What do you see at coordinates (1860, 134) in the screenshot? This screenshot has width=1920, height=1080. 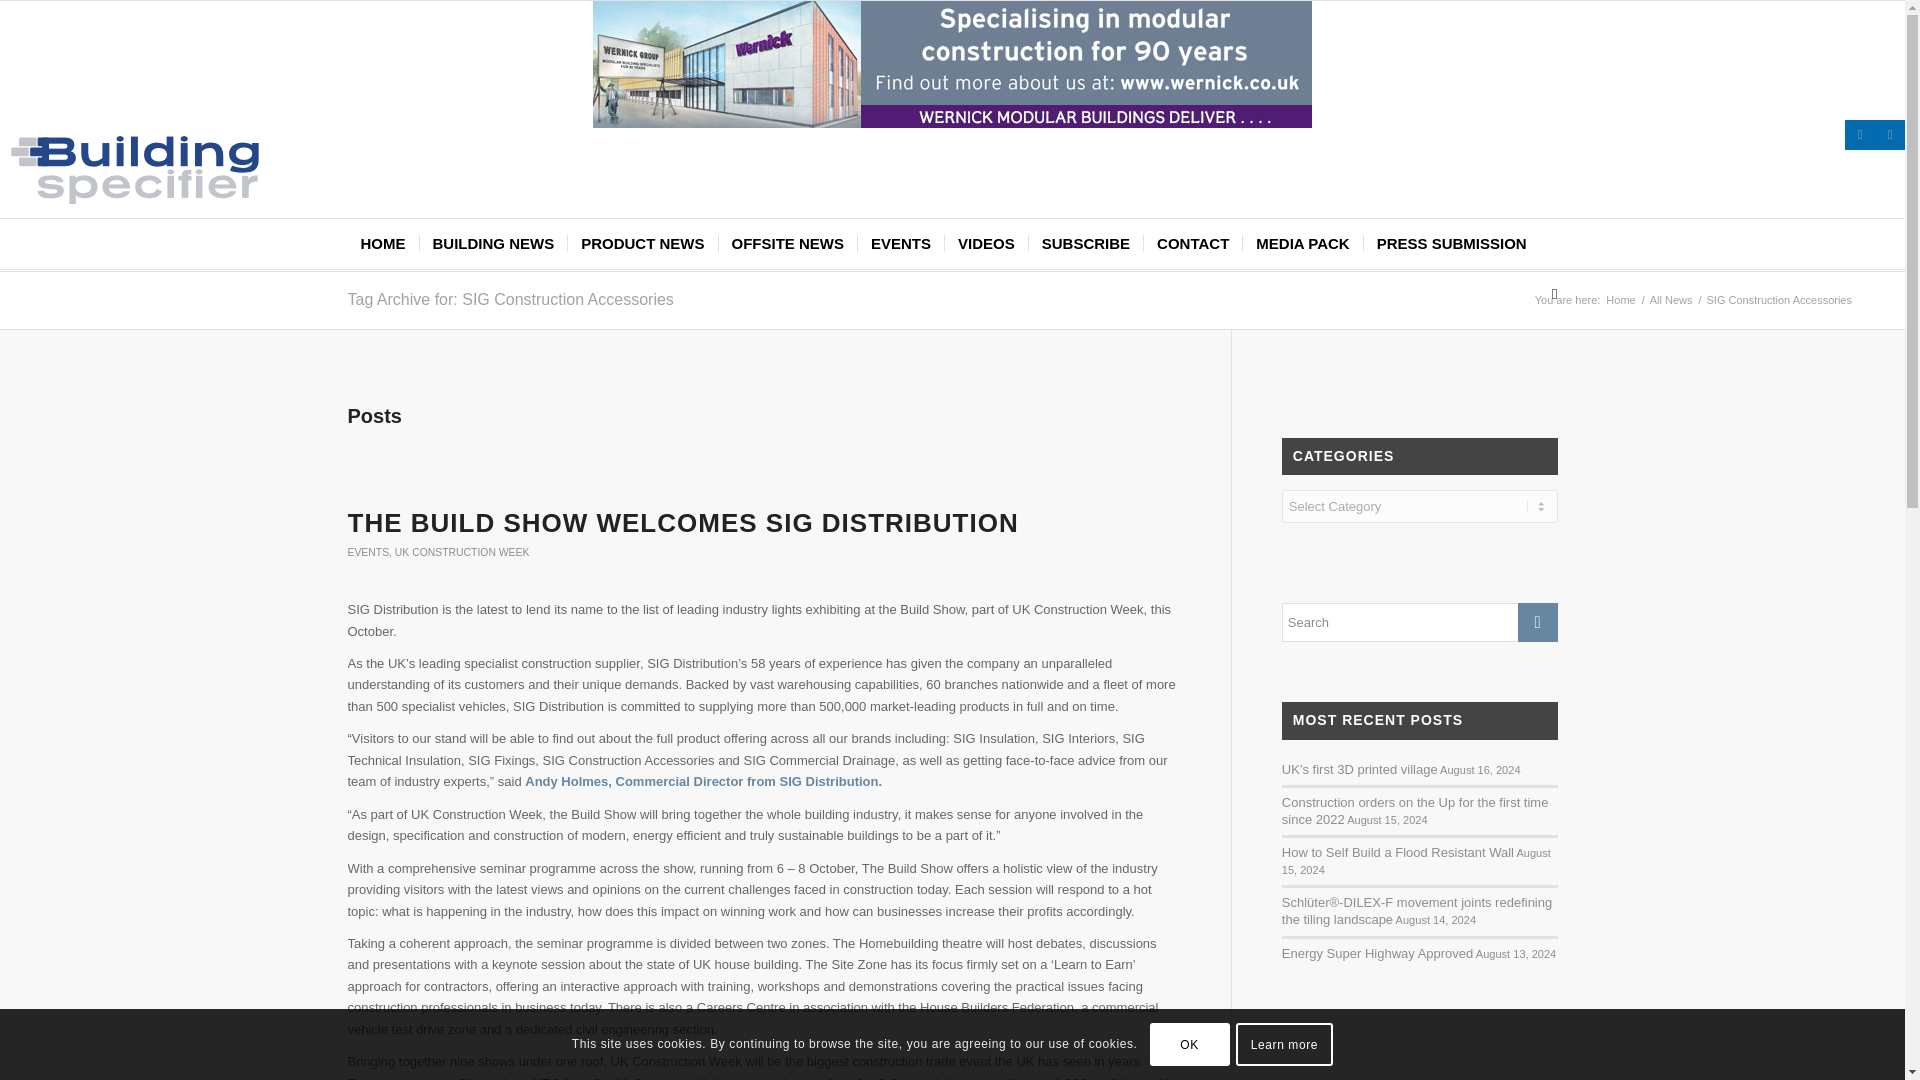 I see `Twitter` at bounding box center [1860, 134].